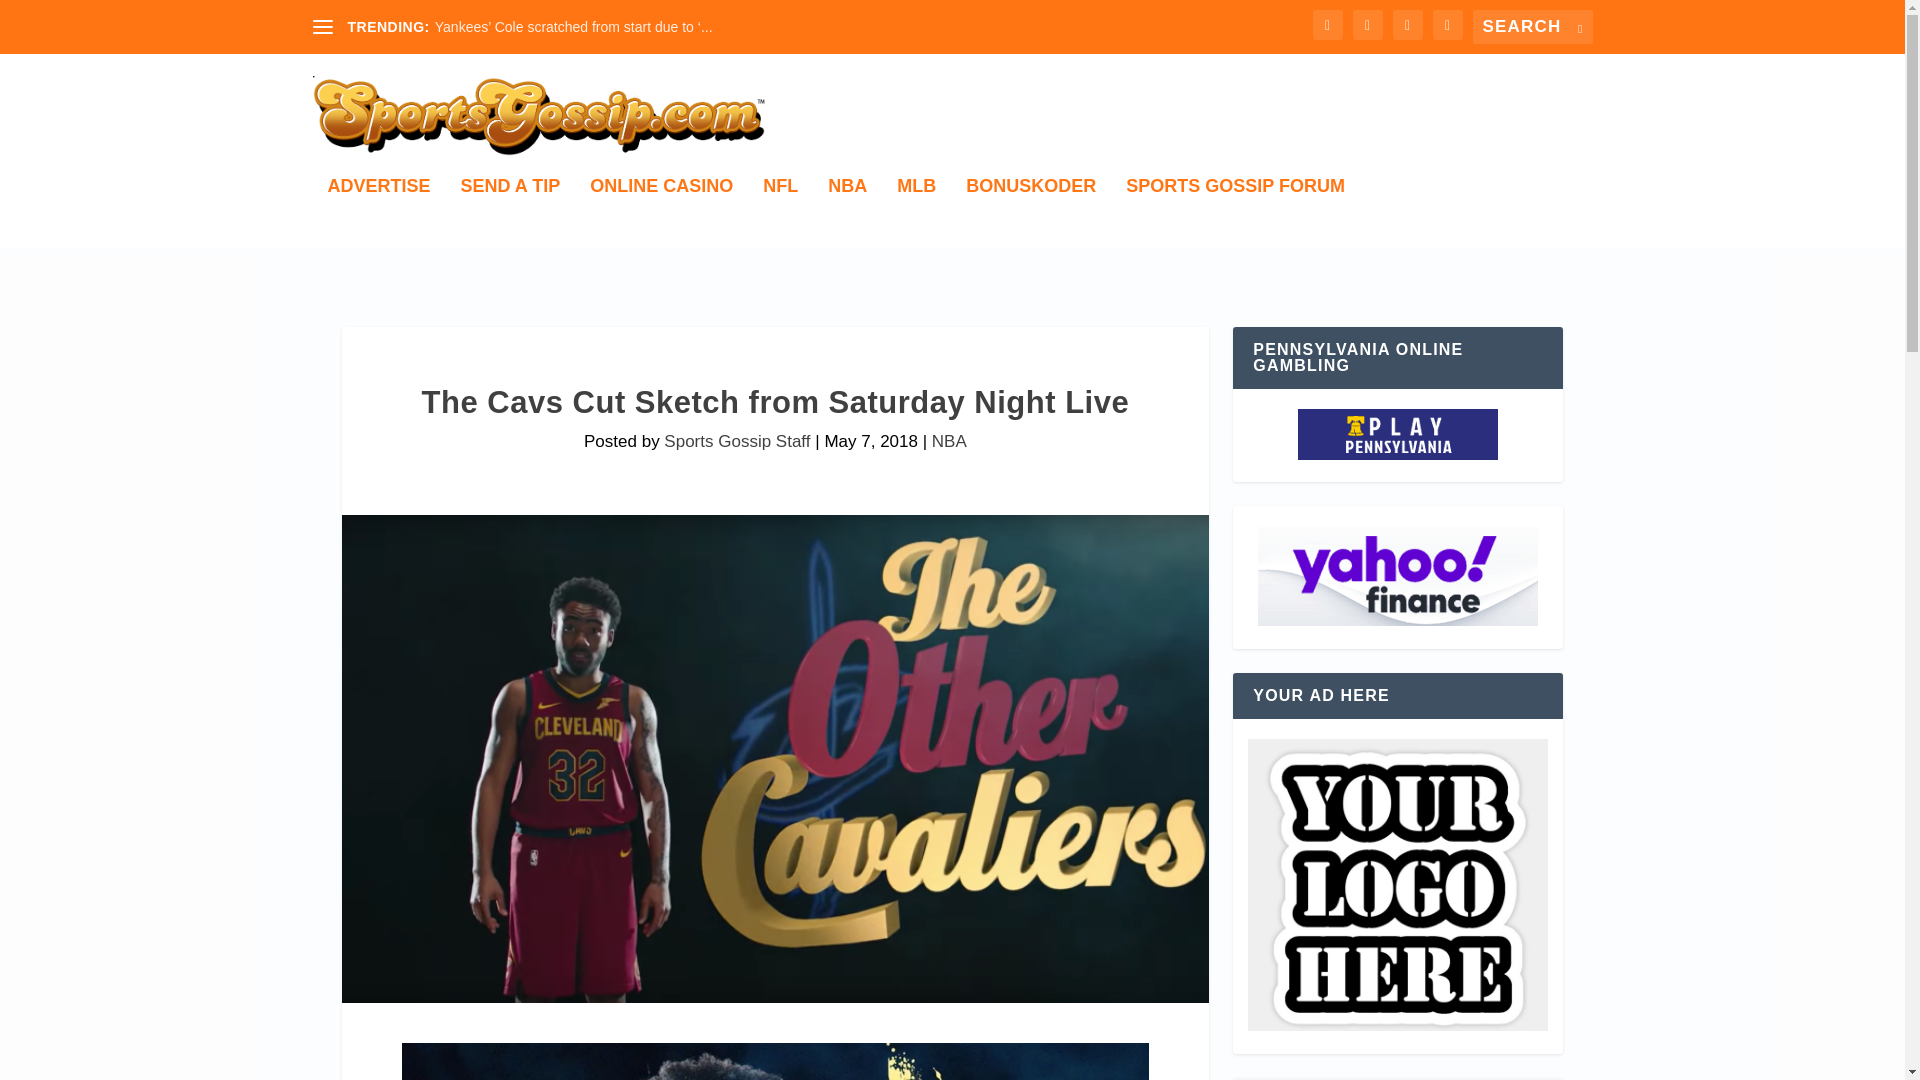 The image size is (1920, 1080). Describe the element at coordinates (1235, 212) in the screenshot. I see `SPORTS GOSSIP FORUM` at that location.